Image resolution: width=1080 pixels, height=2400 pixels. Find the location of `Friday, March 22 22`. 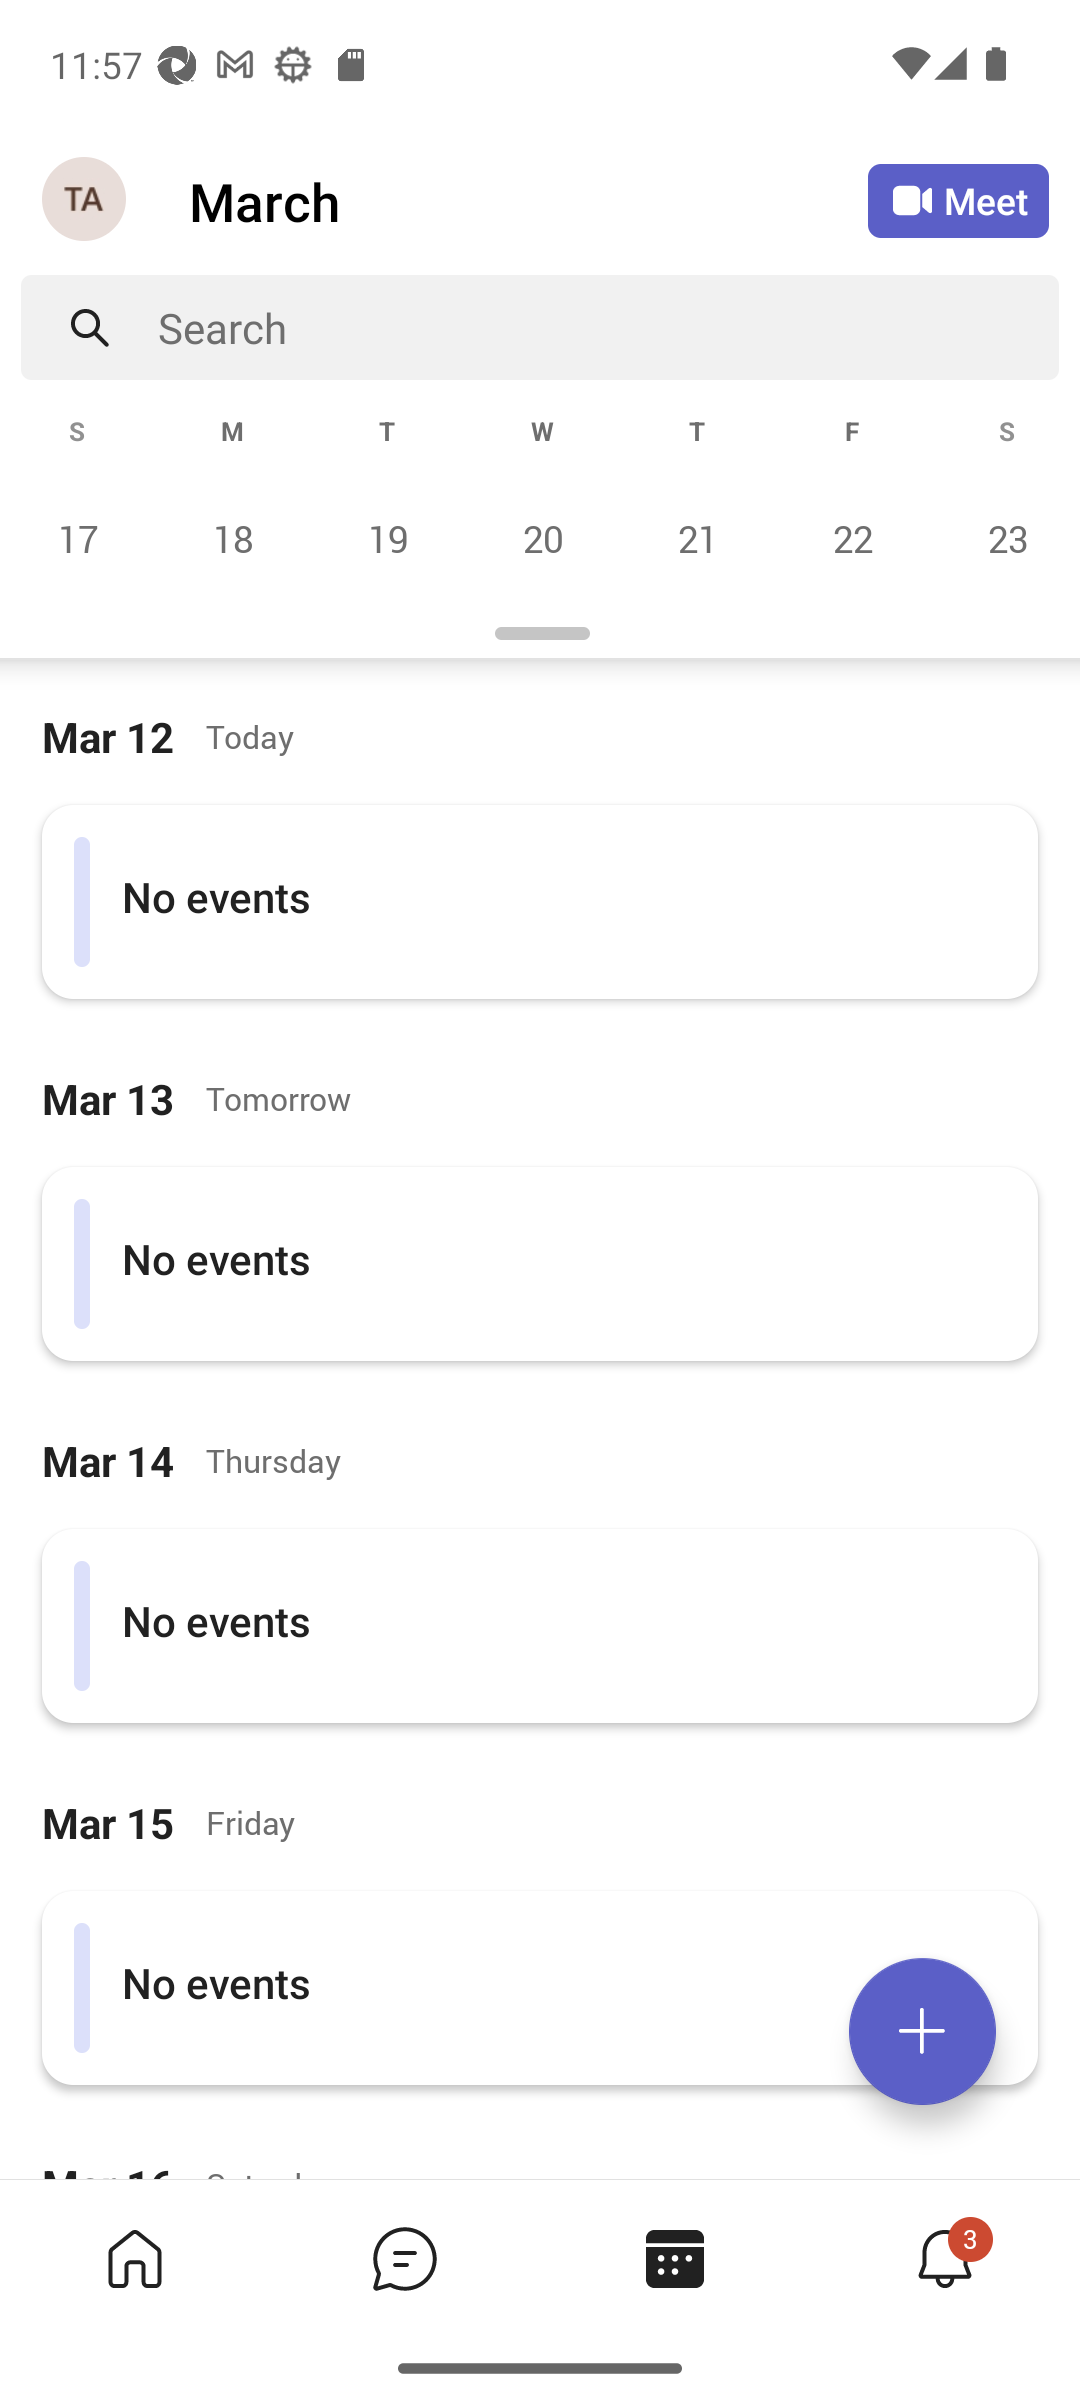

Friday, March 22 22 is located at coordinates (852, 538).